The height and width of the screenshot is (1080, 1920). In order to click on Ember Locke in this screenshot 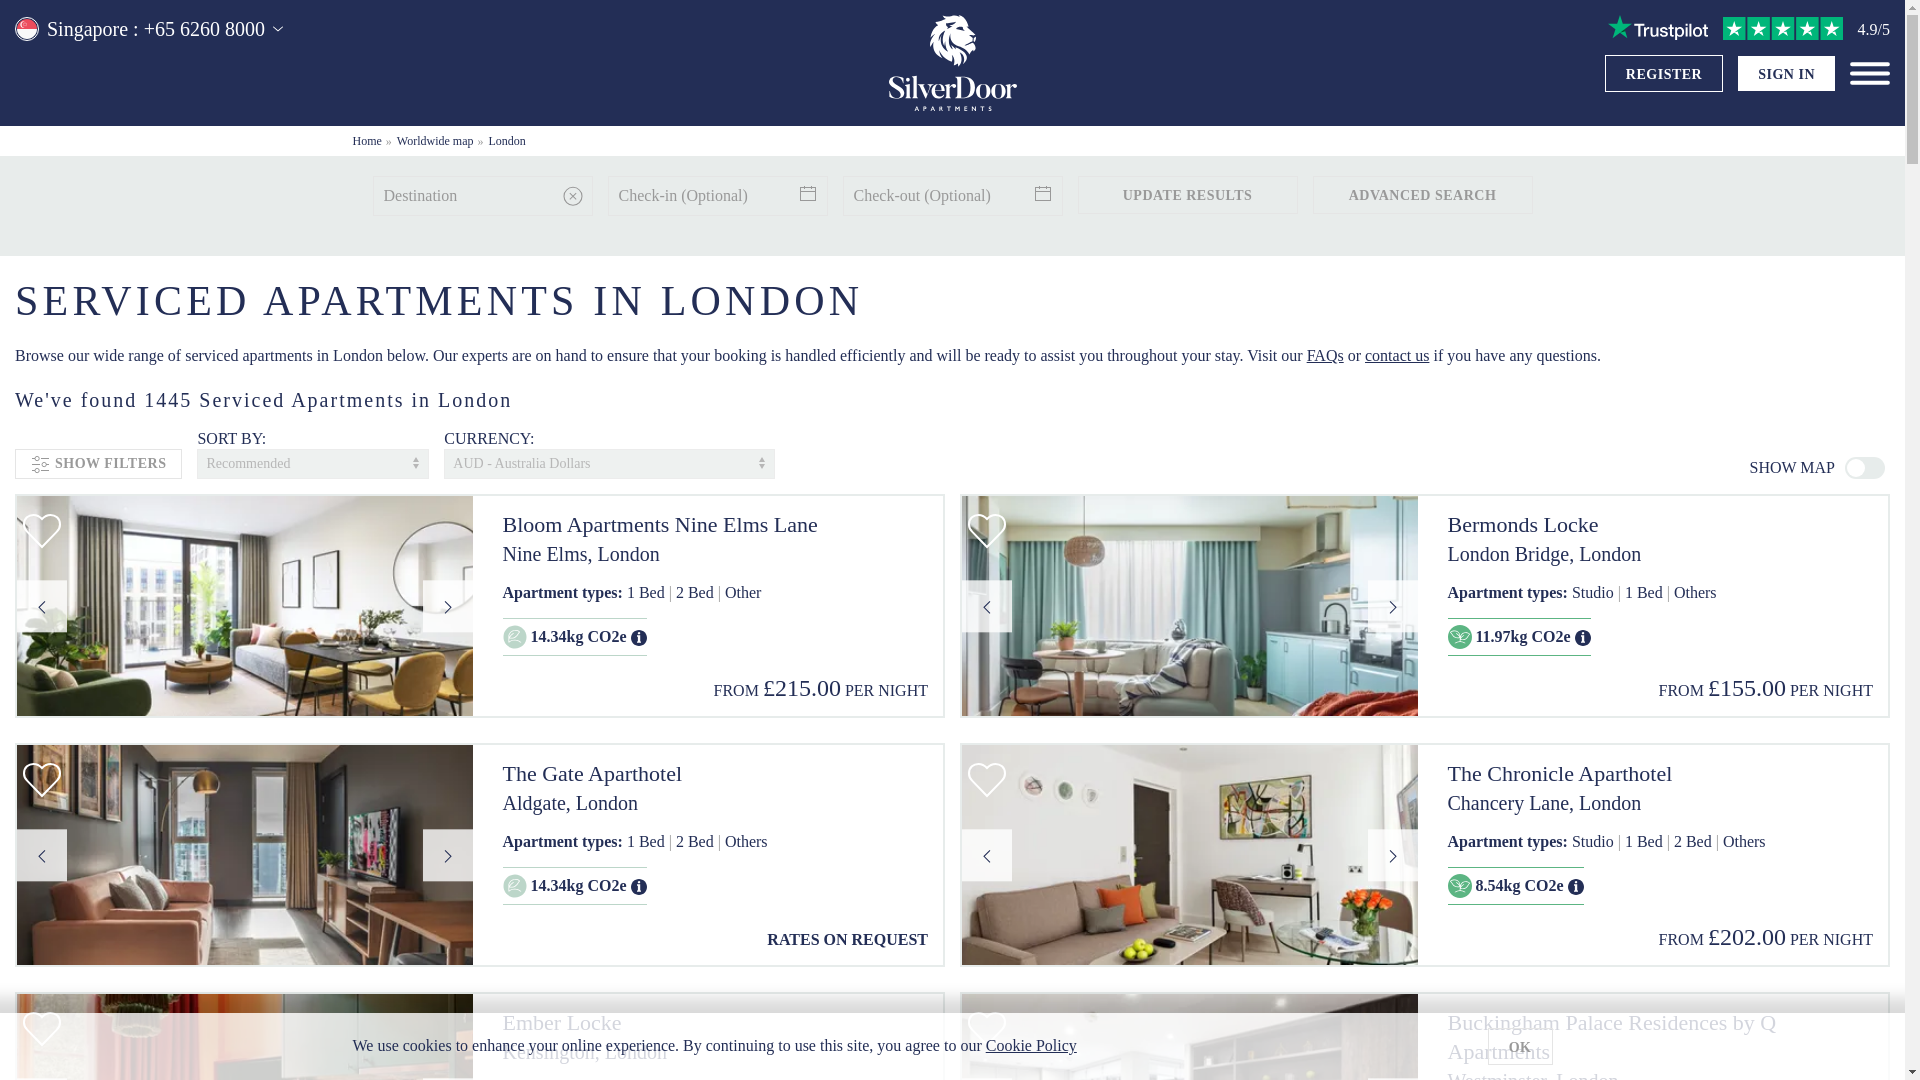, I will do `click(714, 1022)`.